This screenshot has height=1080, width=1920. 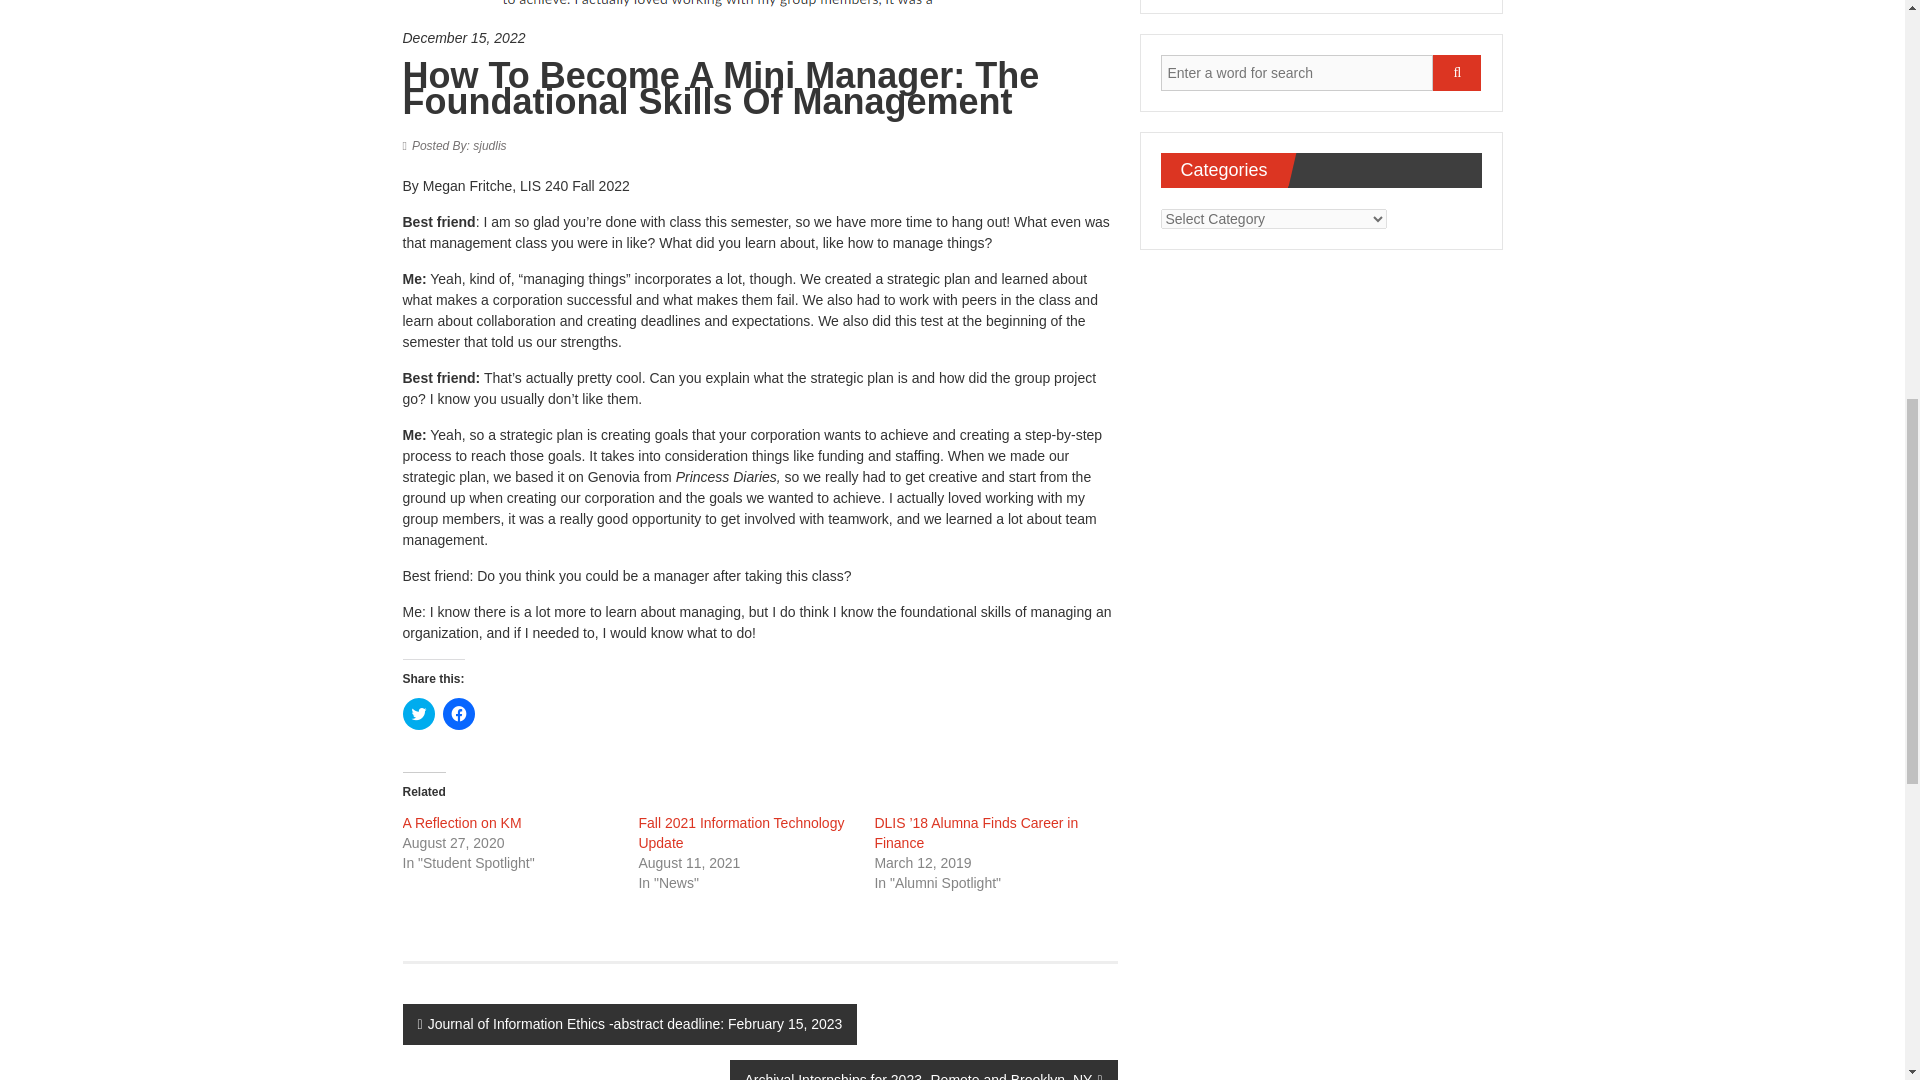 I want to click on Click to share on Twitter, so click(x=417, y=714).